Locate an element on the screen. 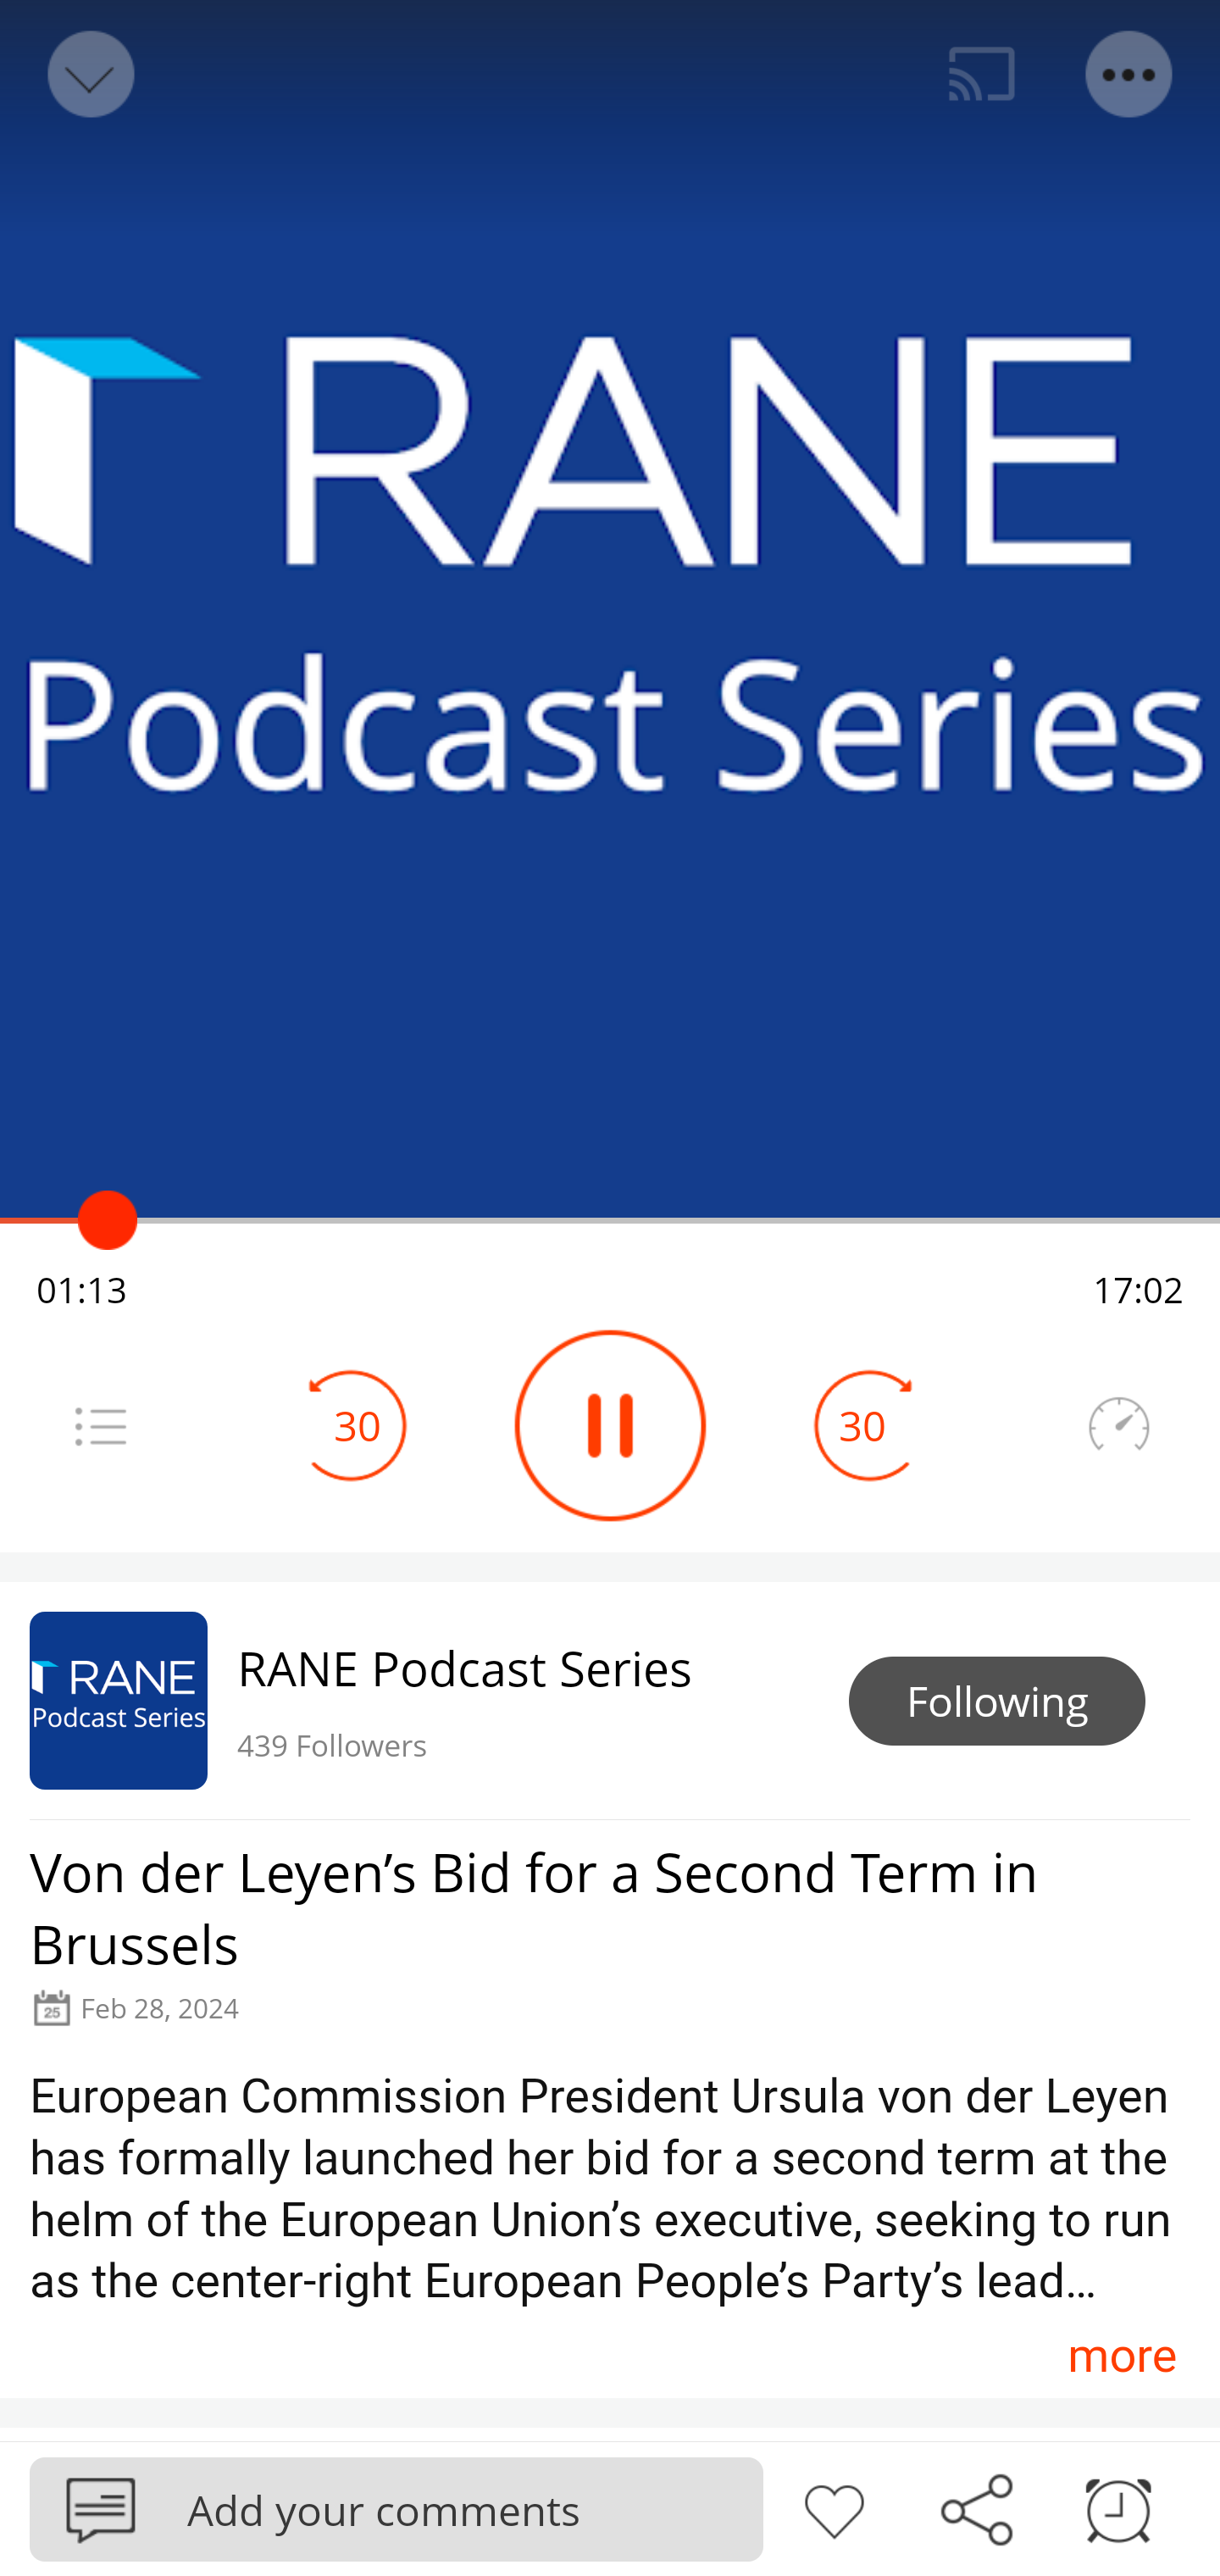  Like is located at coordinates (834, 2507).